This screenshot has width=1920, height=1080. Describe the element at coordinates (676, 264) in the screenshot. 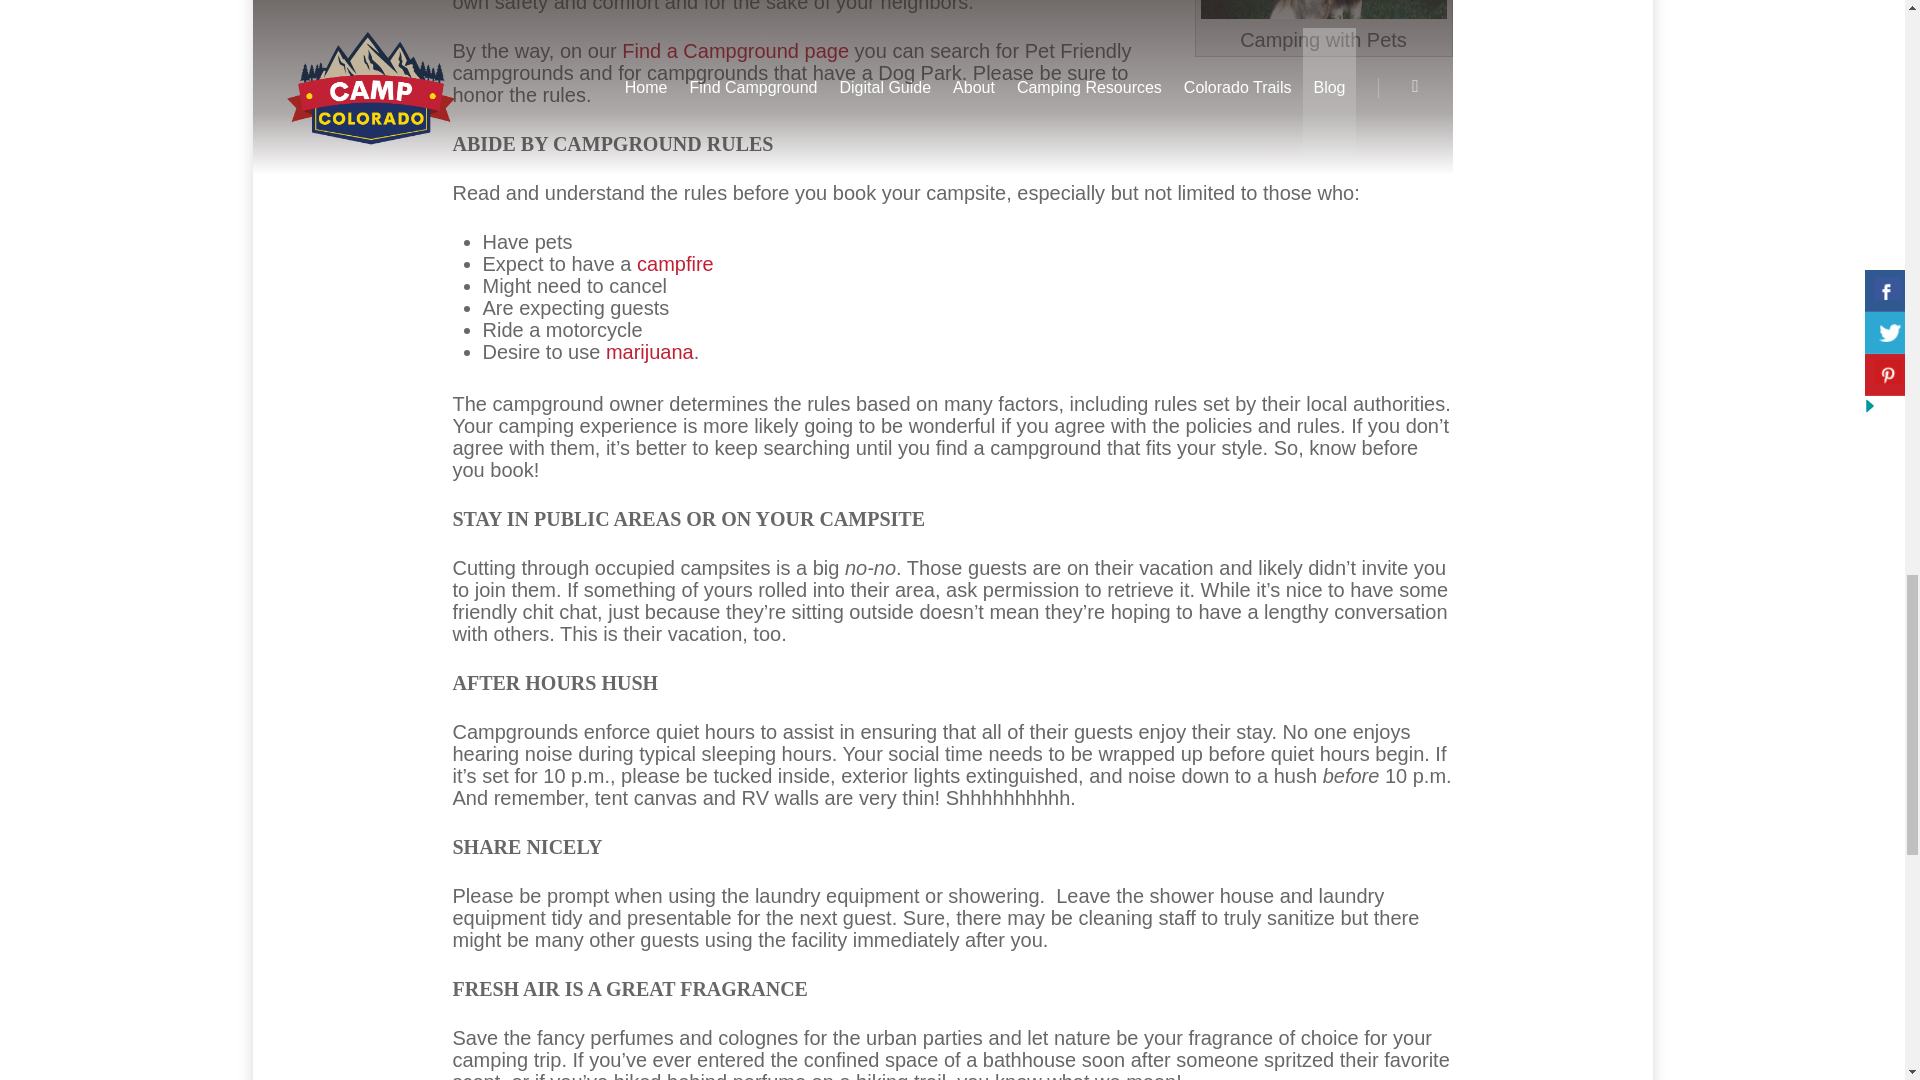

I see `campfire` at that location.